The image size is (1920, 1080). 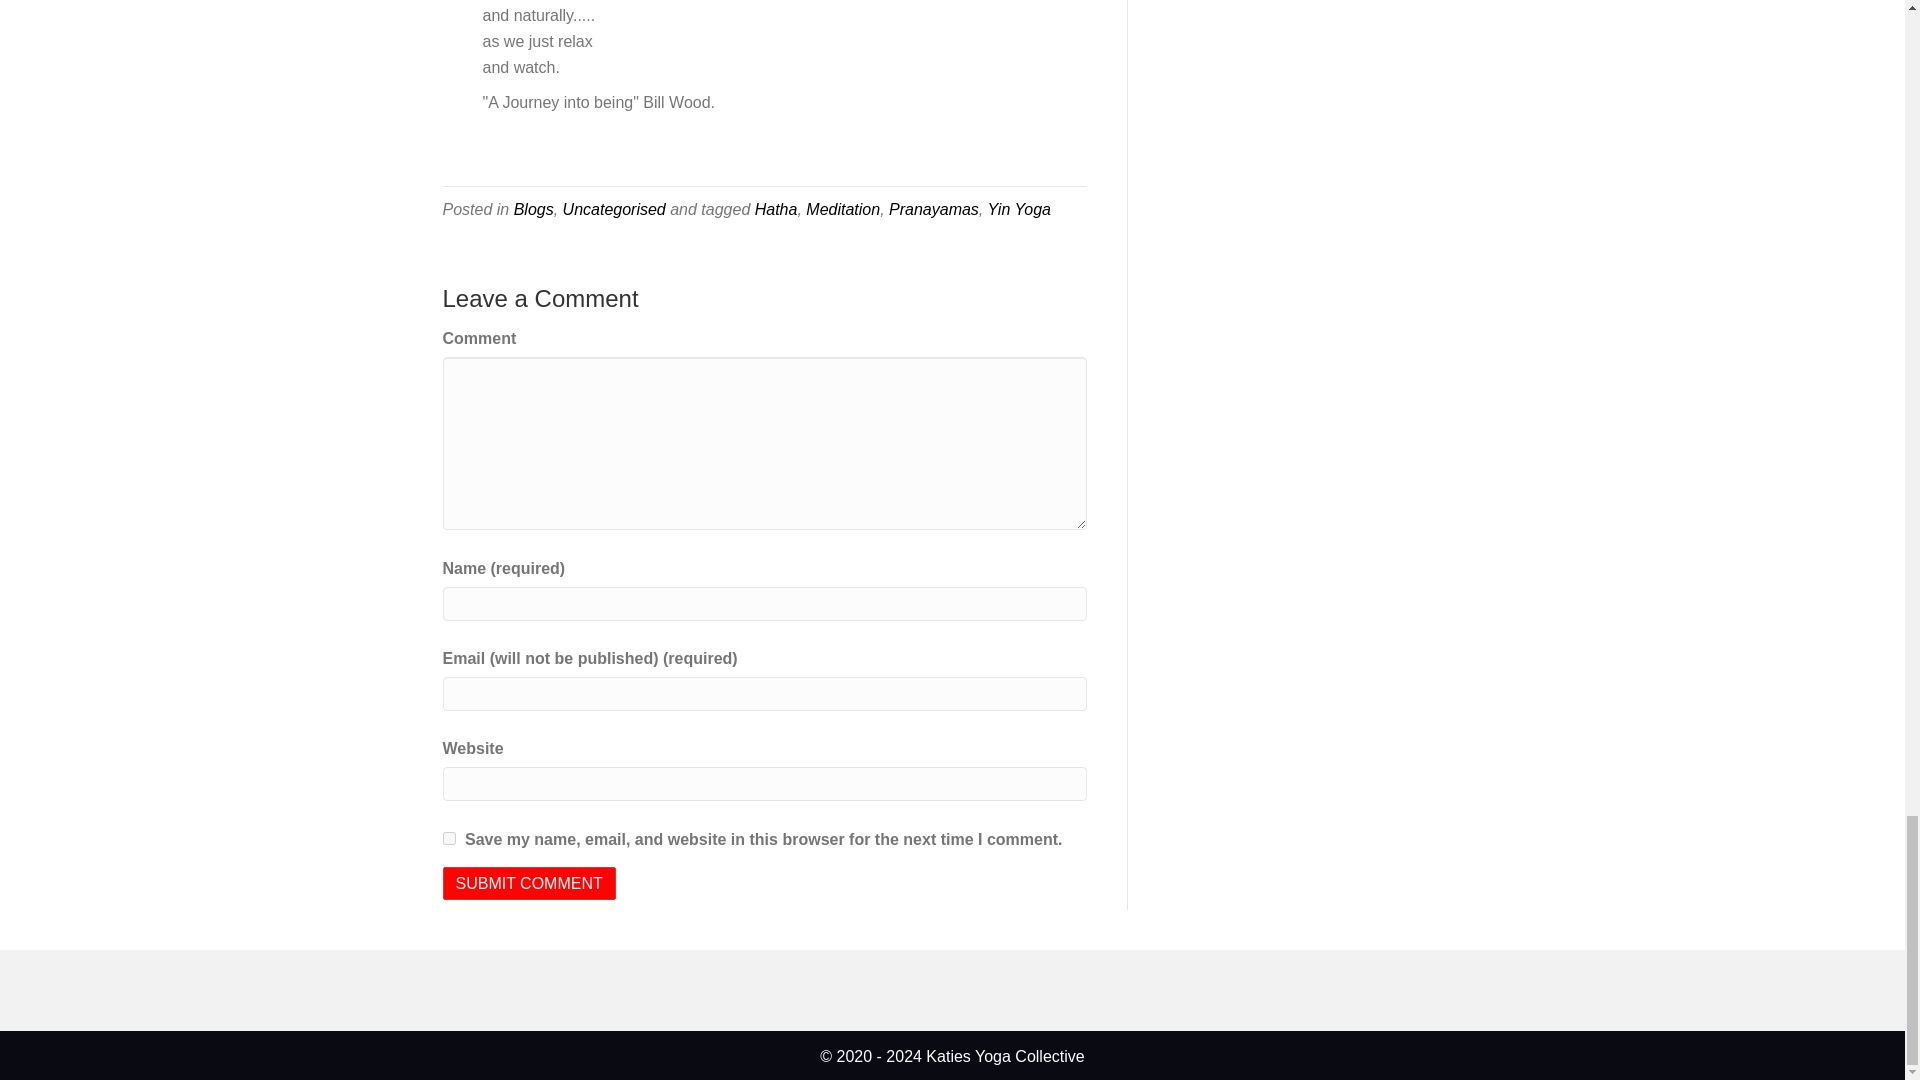 I want to click on Uncategorised, so click(x=614, y=209).